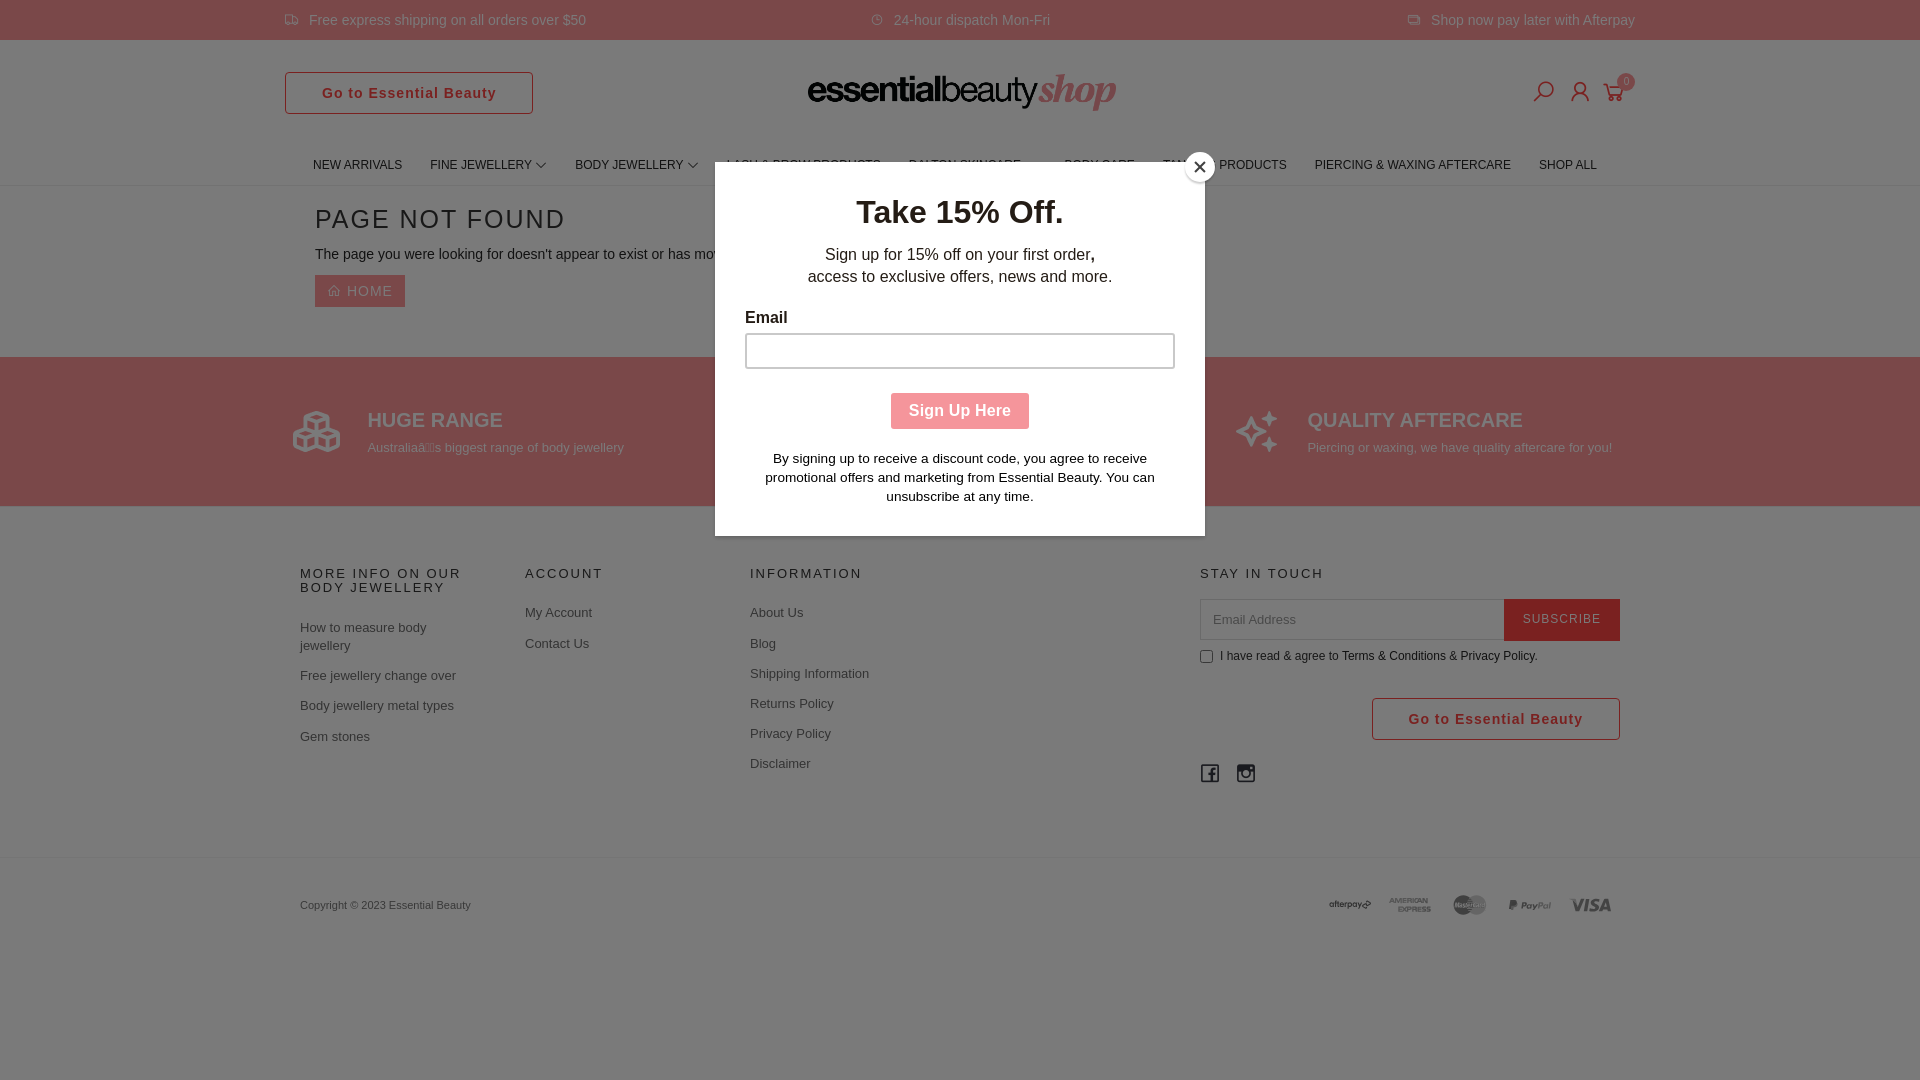 Image resolution: width=1920 pixels, height=1080 pixels. I want to click on DALTON SKINCARE, so click(973, 165).